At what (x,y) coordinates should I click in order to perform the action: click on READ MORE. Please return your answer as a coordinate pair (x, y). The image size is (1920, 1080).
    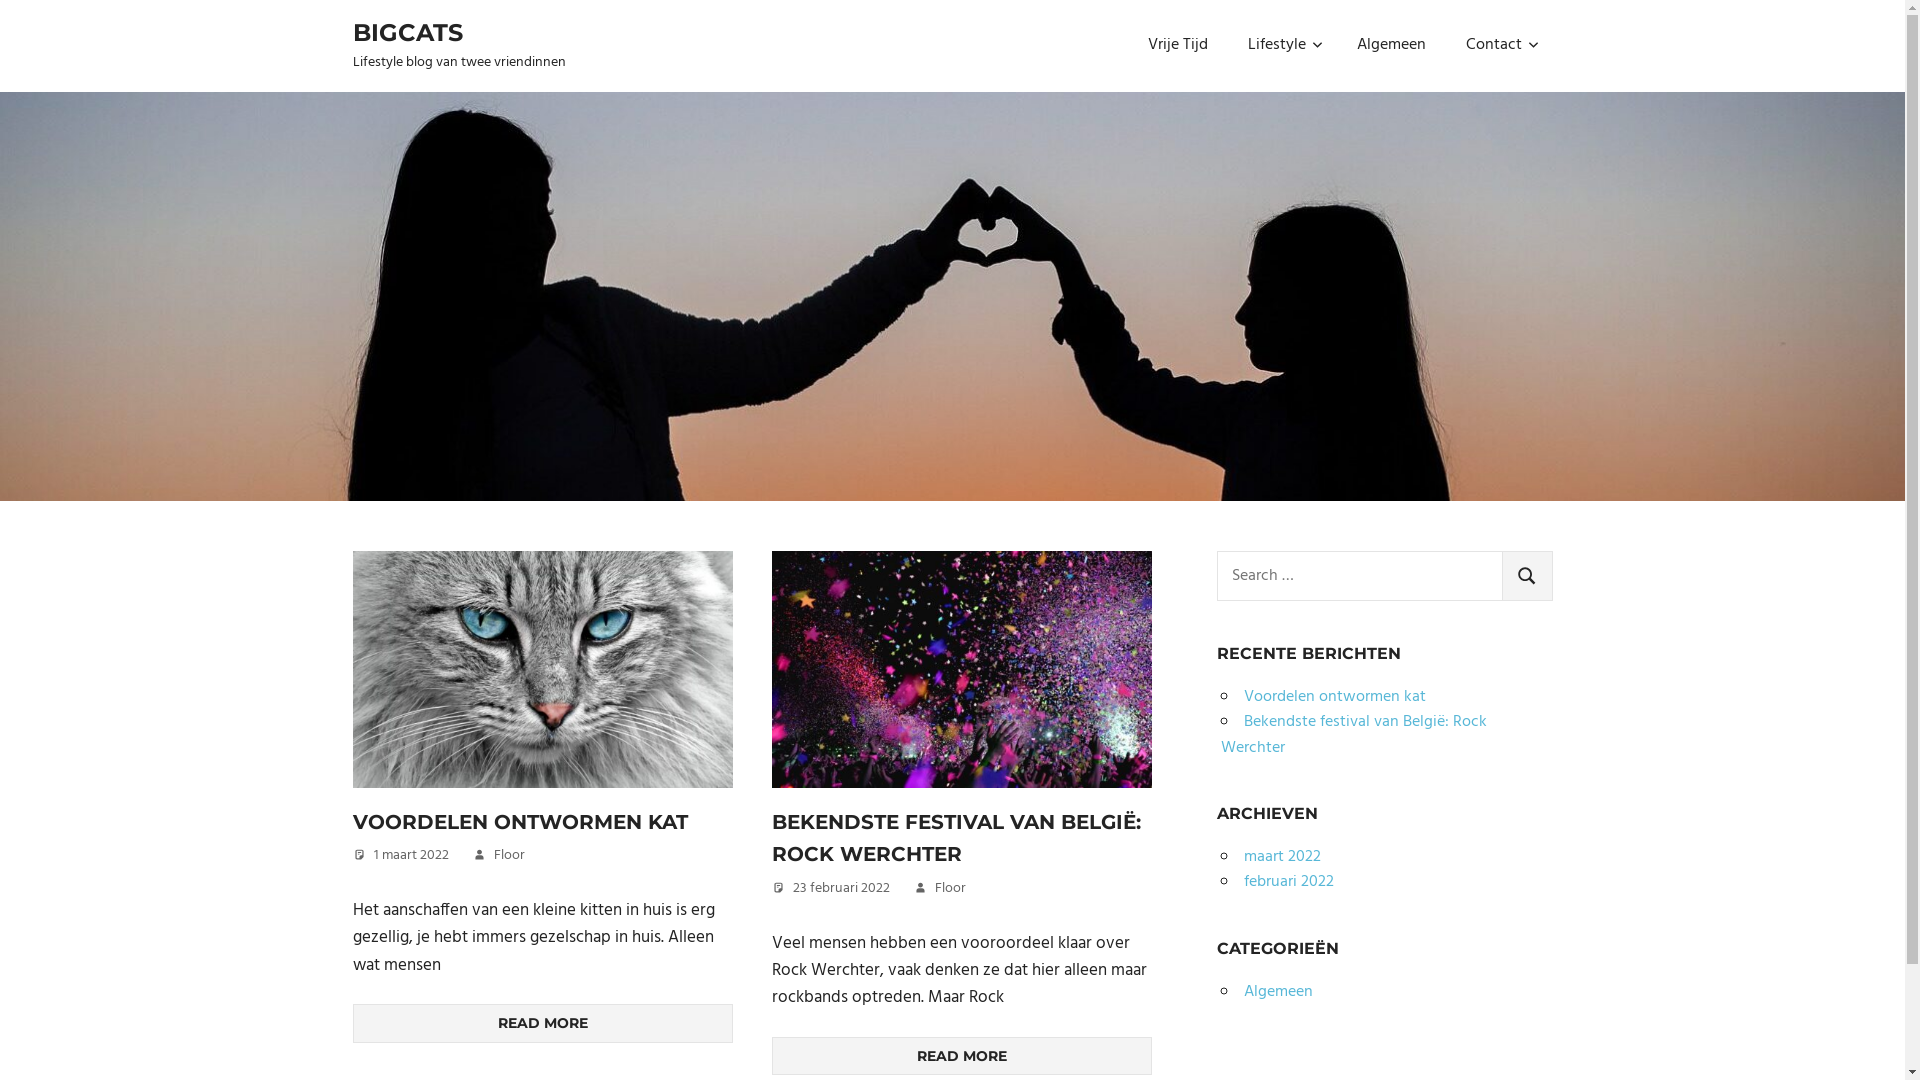
    Looking at the image, I should click on (962, 1056).